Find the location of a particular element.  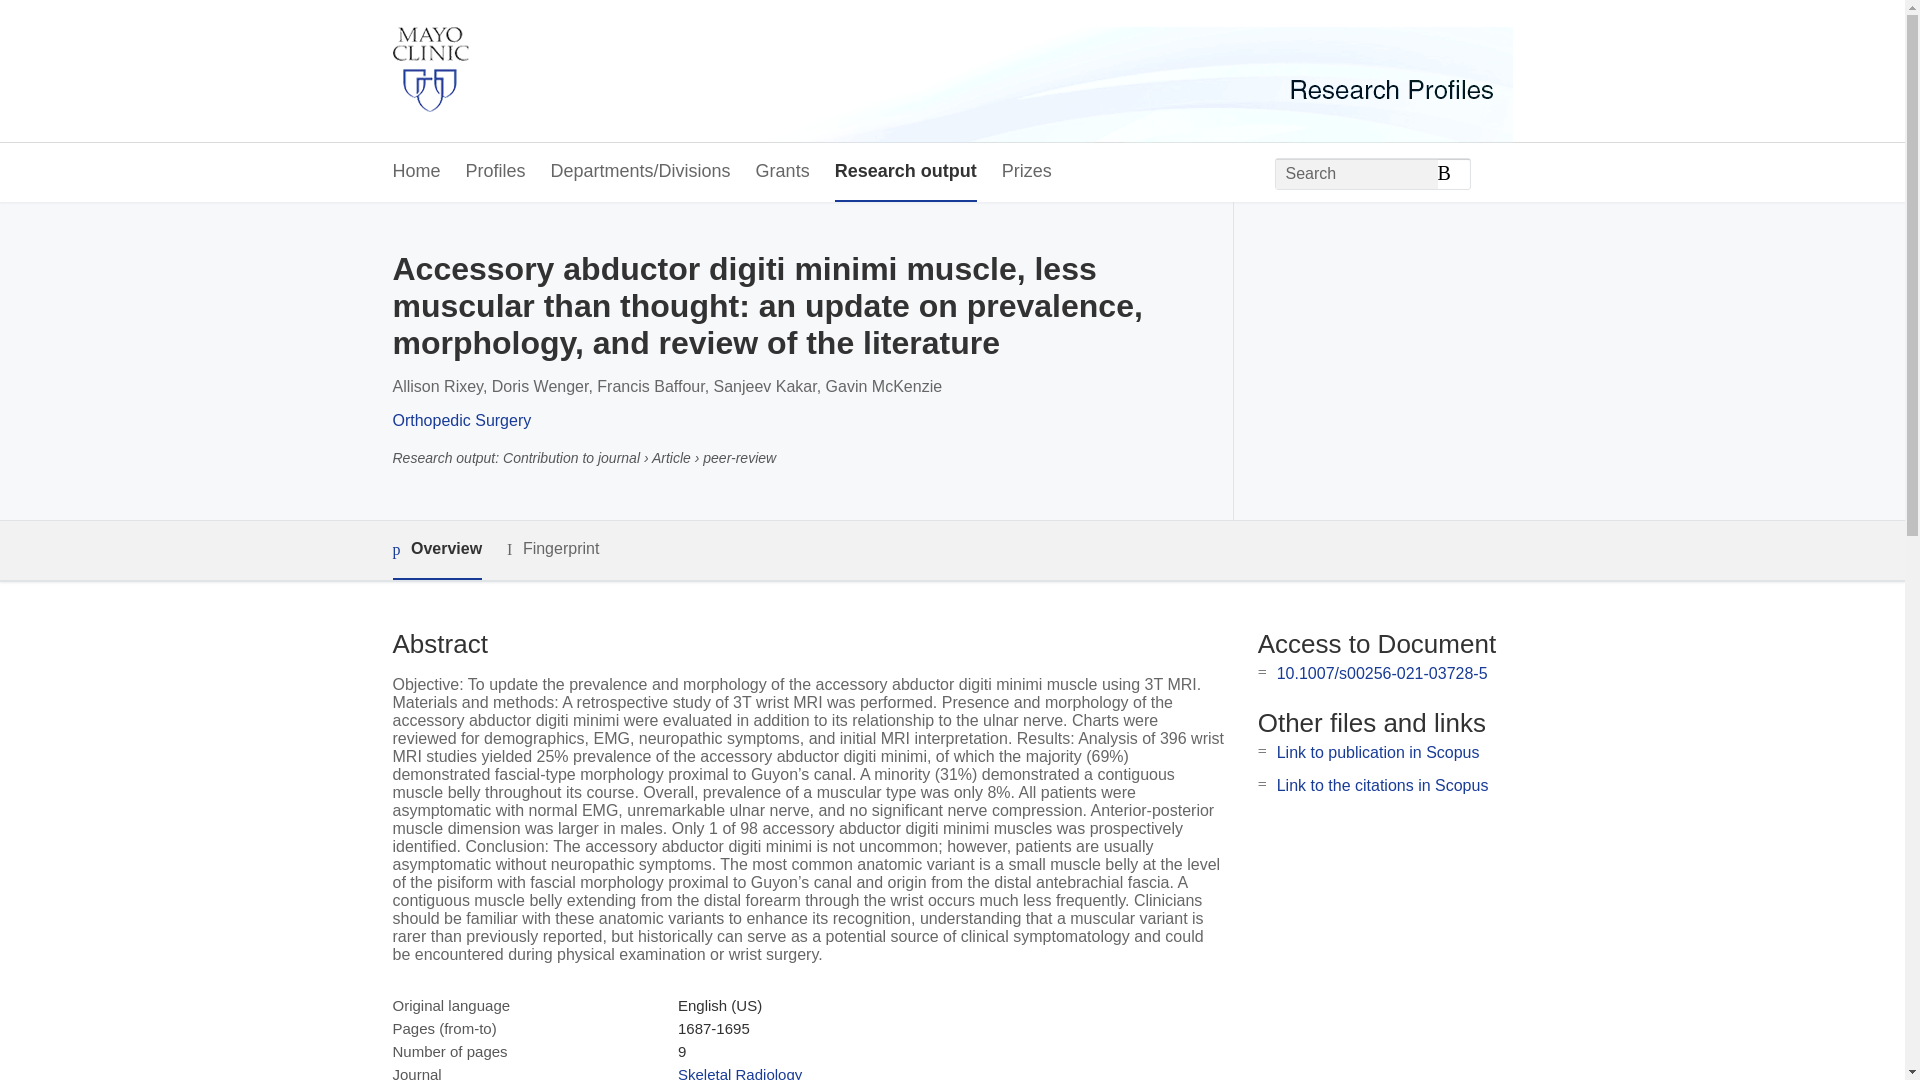

Skeletal Radiology is located at coordinates (740, 1072).